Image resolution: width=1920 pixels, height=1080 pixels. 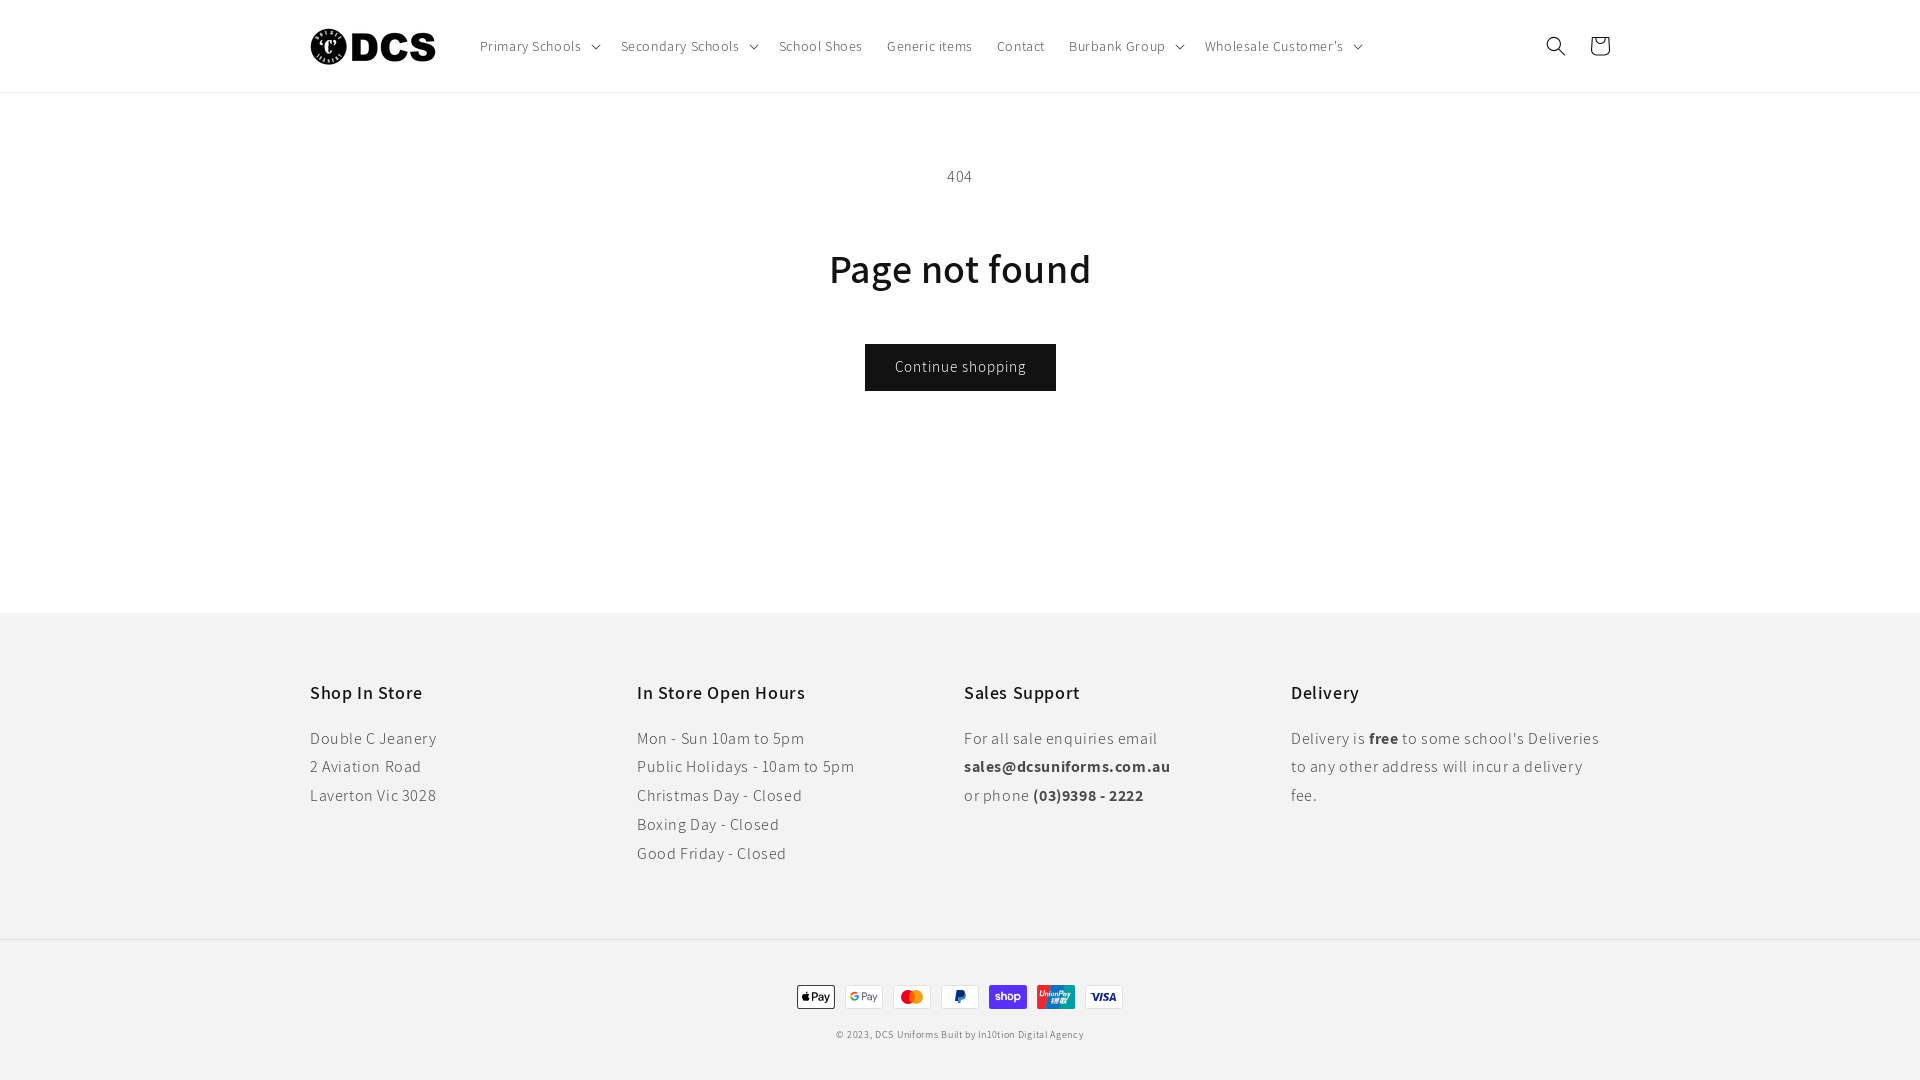 What do you see at coordinates (906, 1034) in the screenshot?
I see `DCS Uniforms` at bounding box center [906, 1034].